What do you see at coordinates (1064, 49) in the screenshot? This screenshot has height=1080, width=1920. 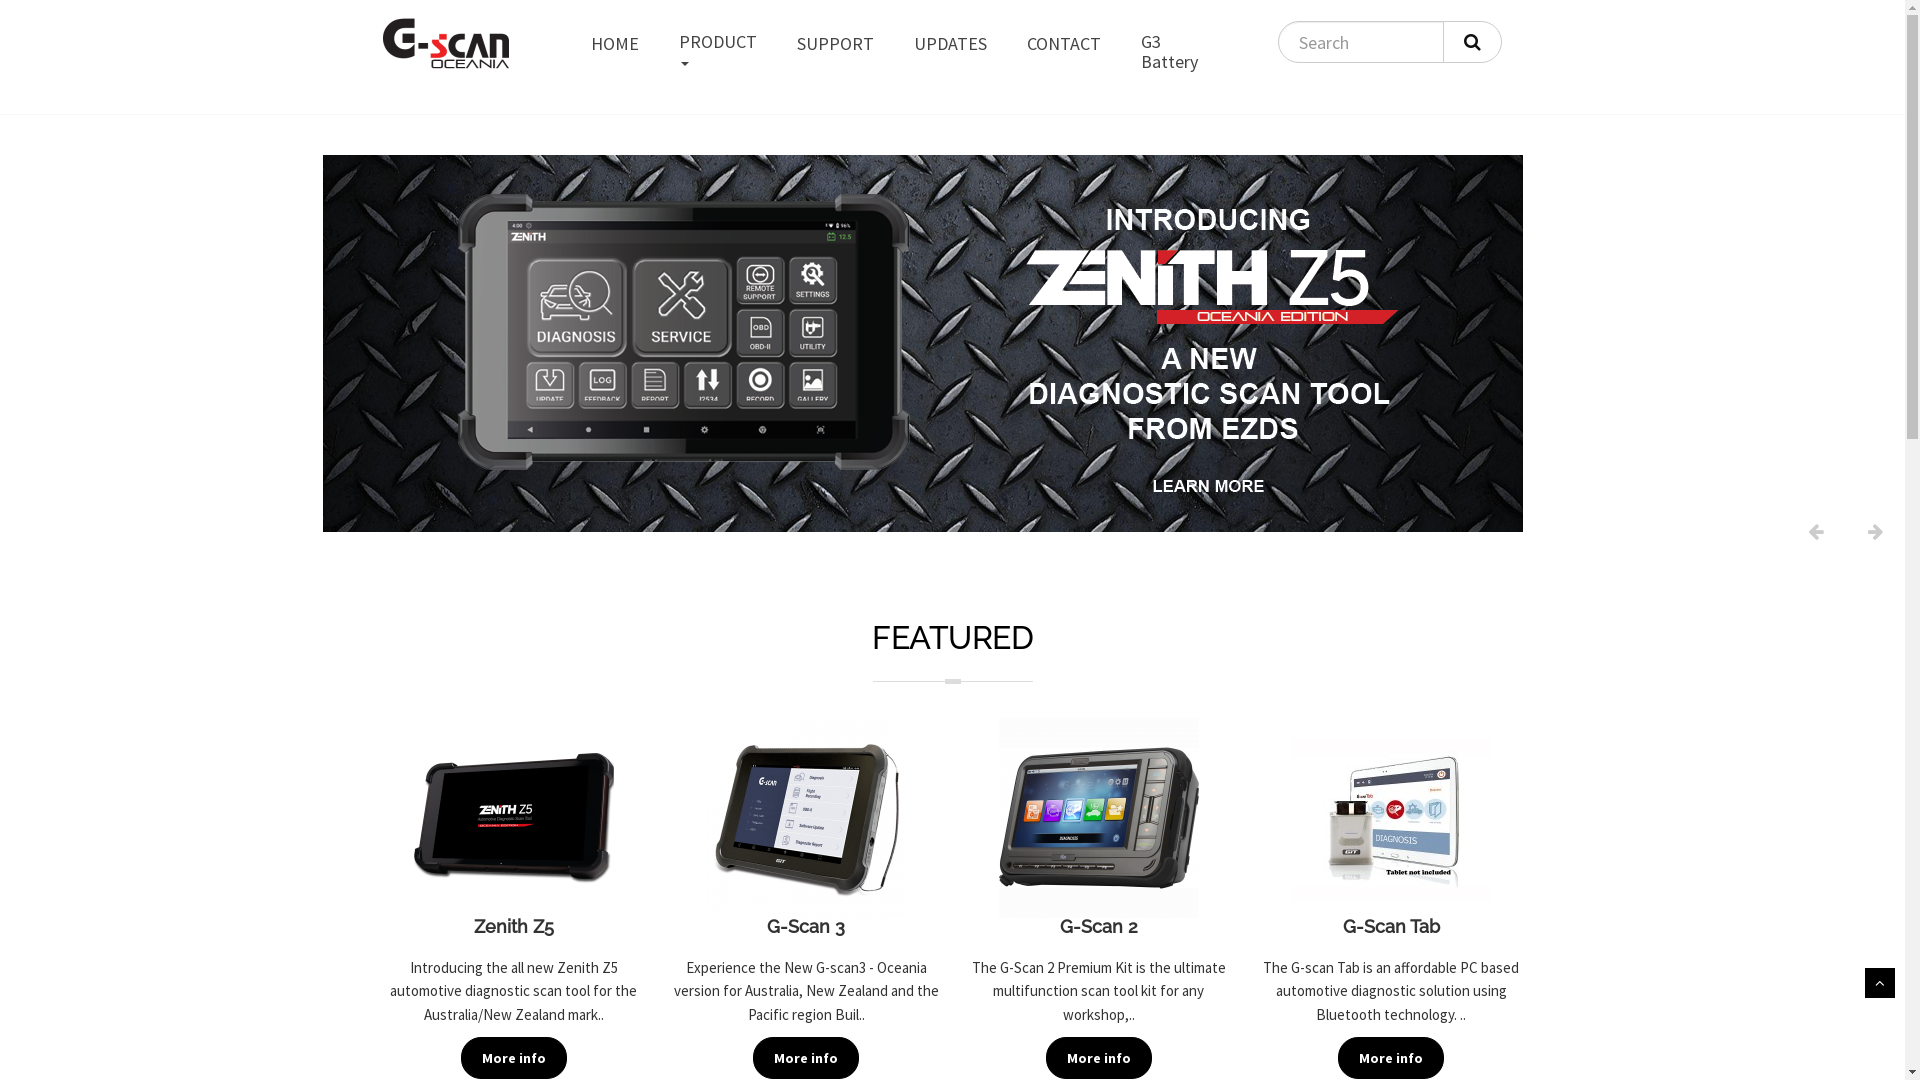 I see `CONTACT` at bounding box center [1064, 49].